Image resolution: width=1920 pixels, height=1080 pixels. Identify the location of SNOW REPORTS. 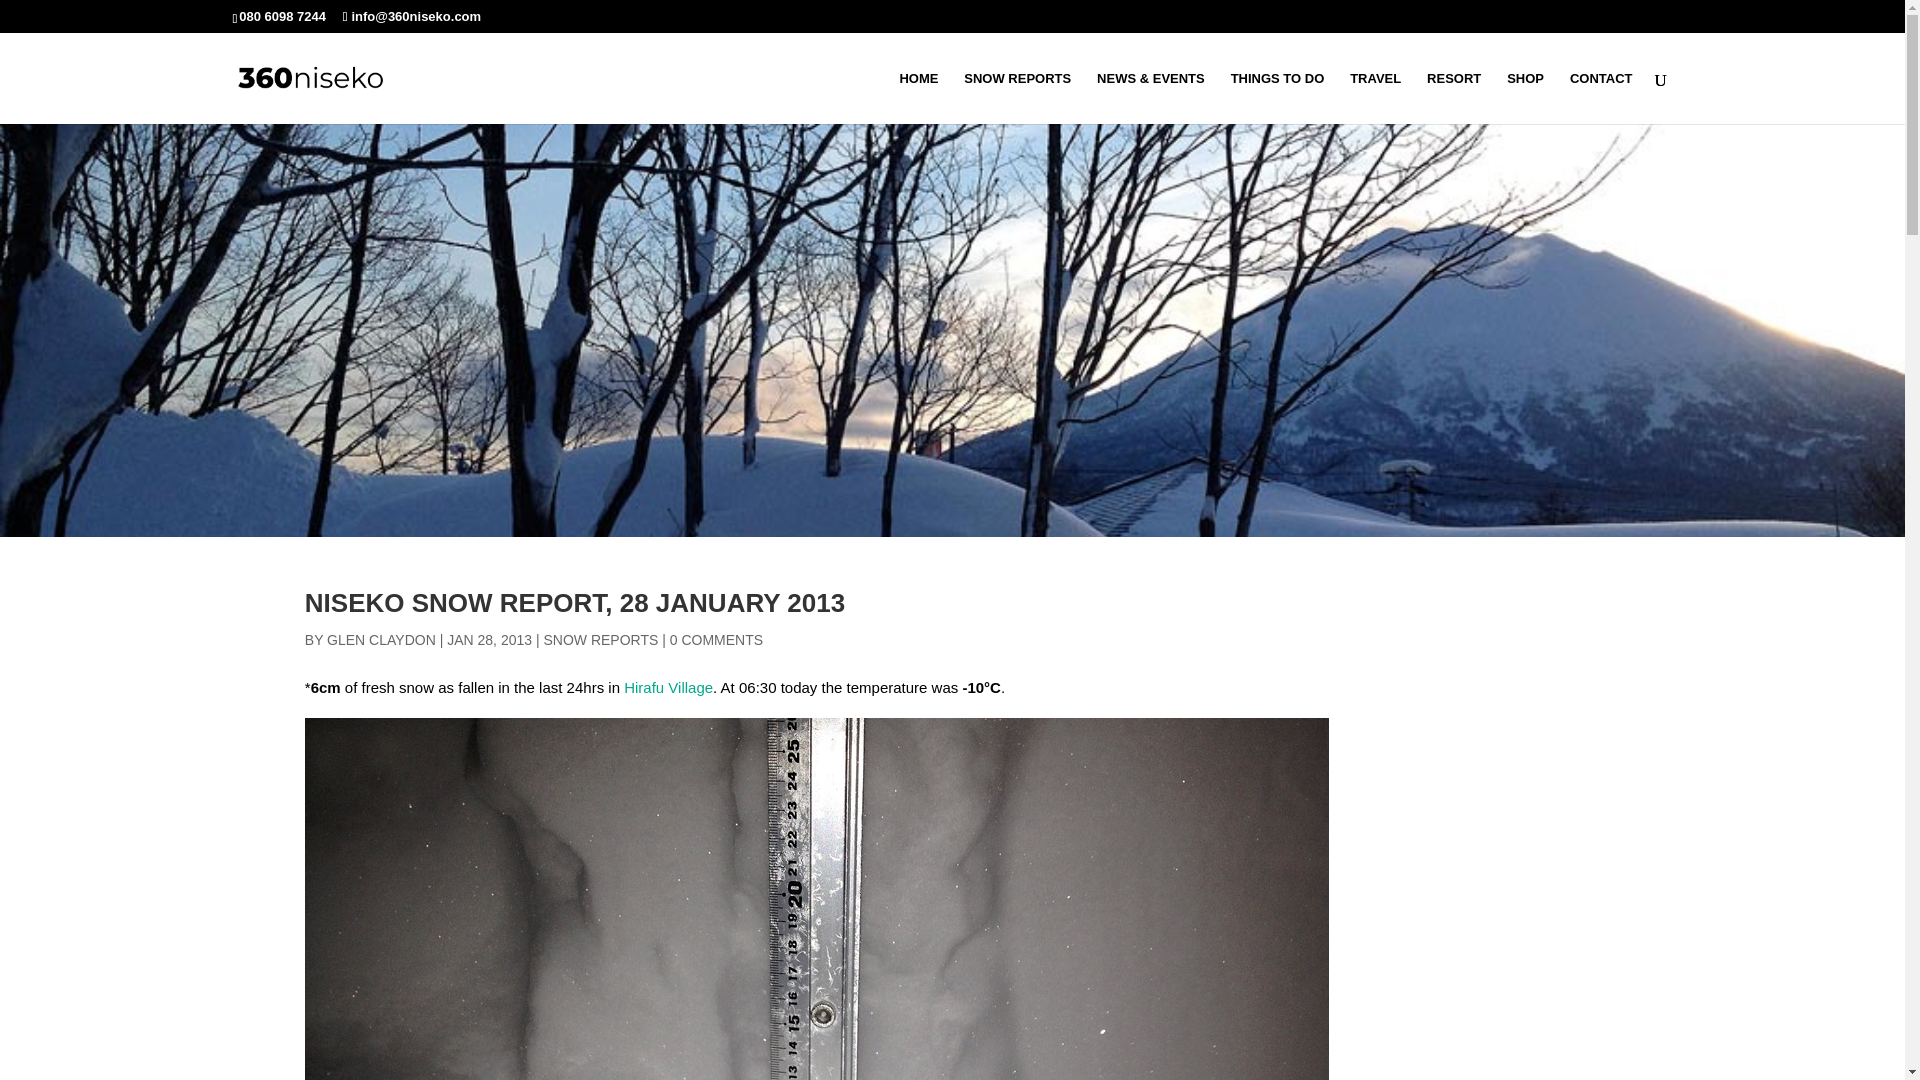
(1017, 98).